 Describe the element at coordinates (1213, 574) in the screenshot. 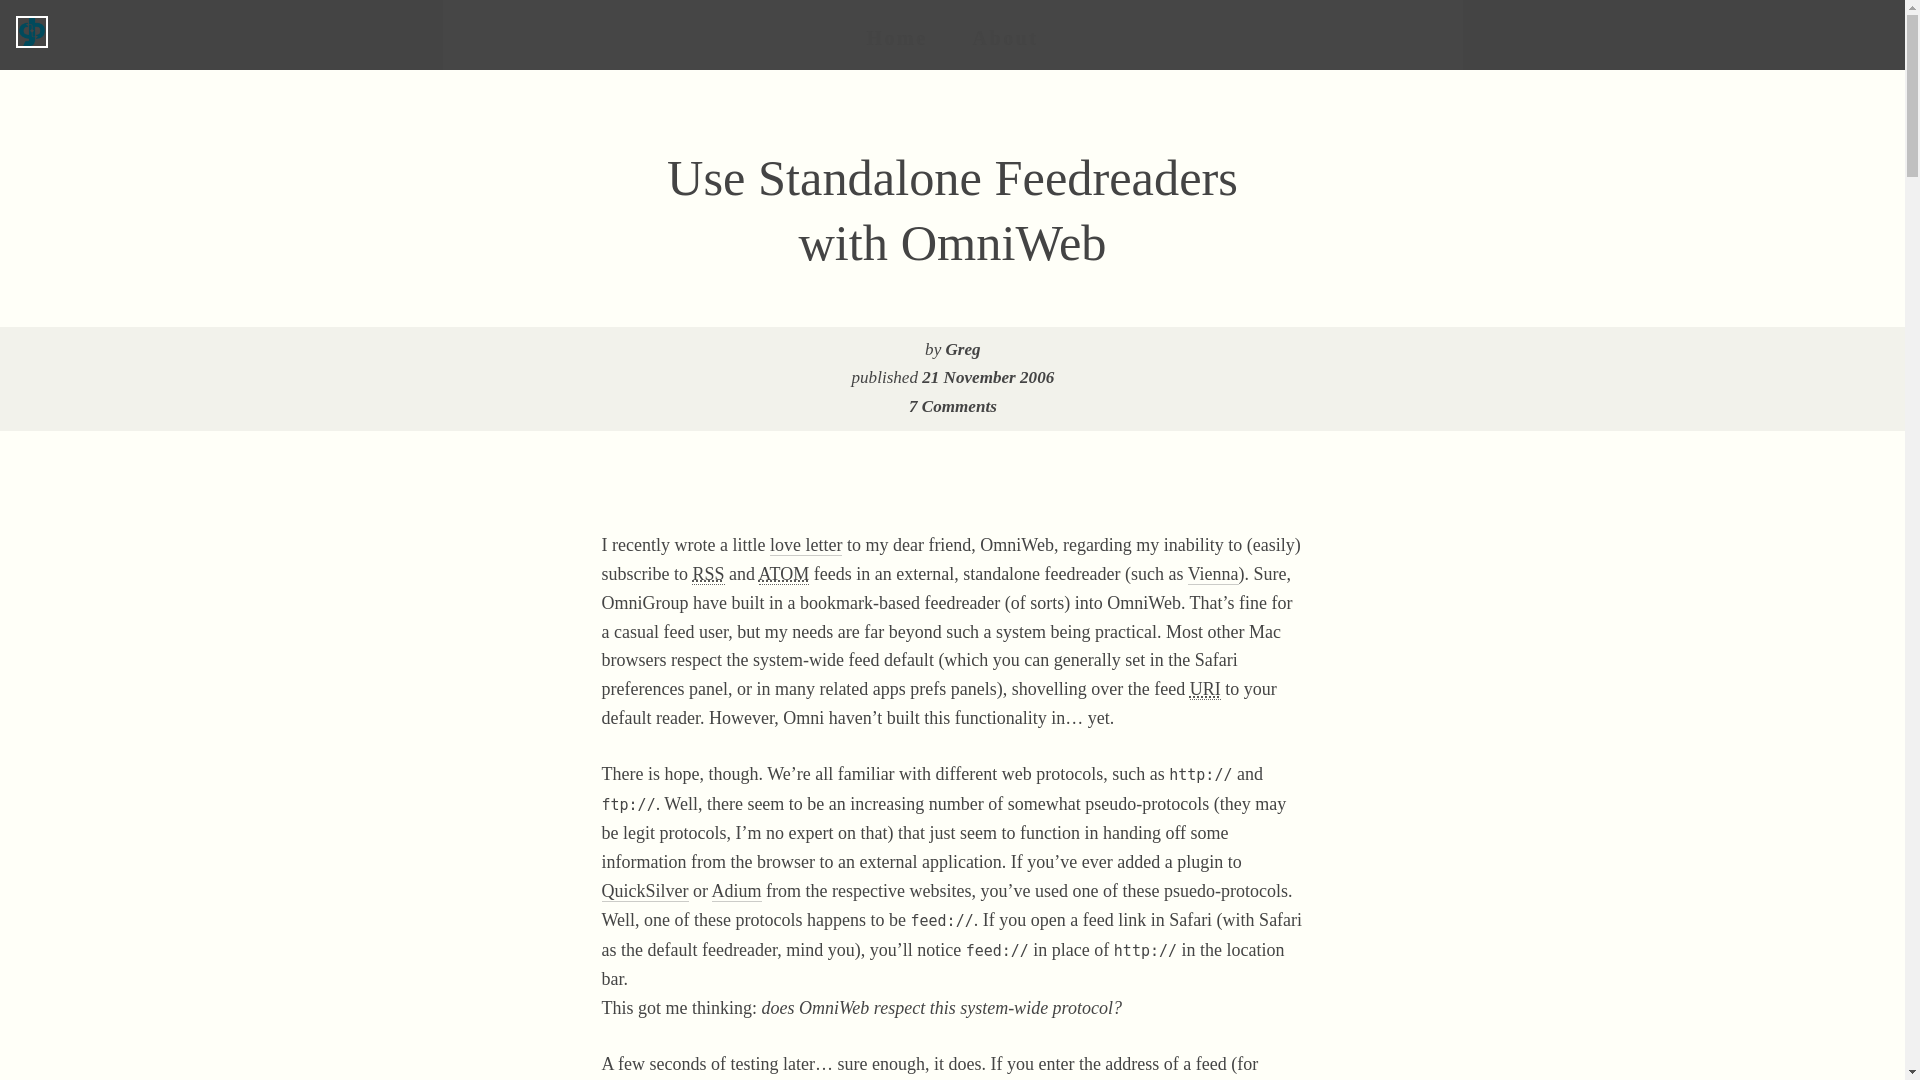

I see `Vienna Feedreader` at that location.